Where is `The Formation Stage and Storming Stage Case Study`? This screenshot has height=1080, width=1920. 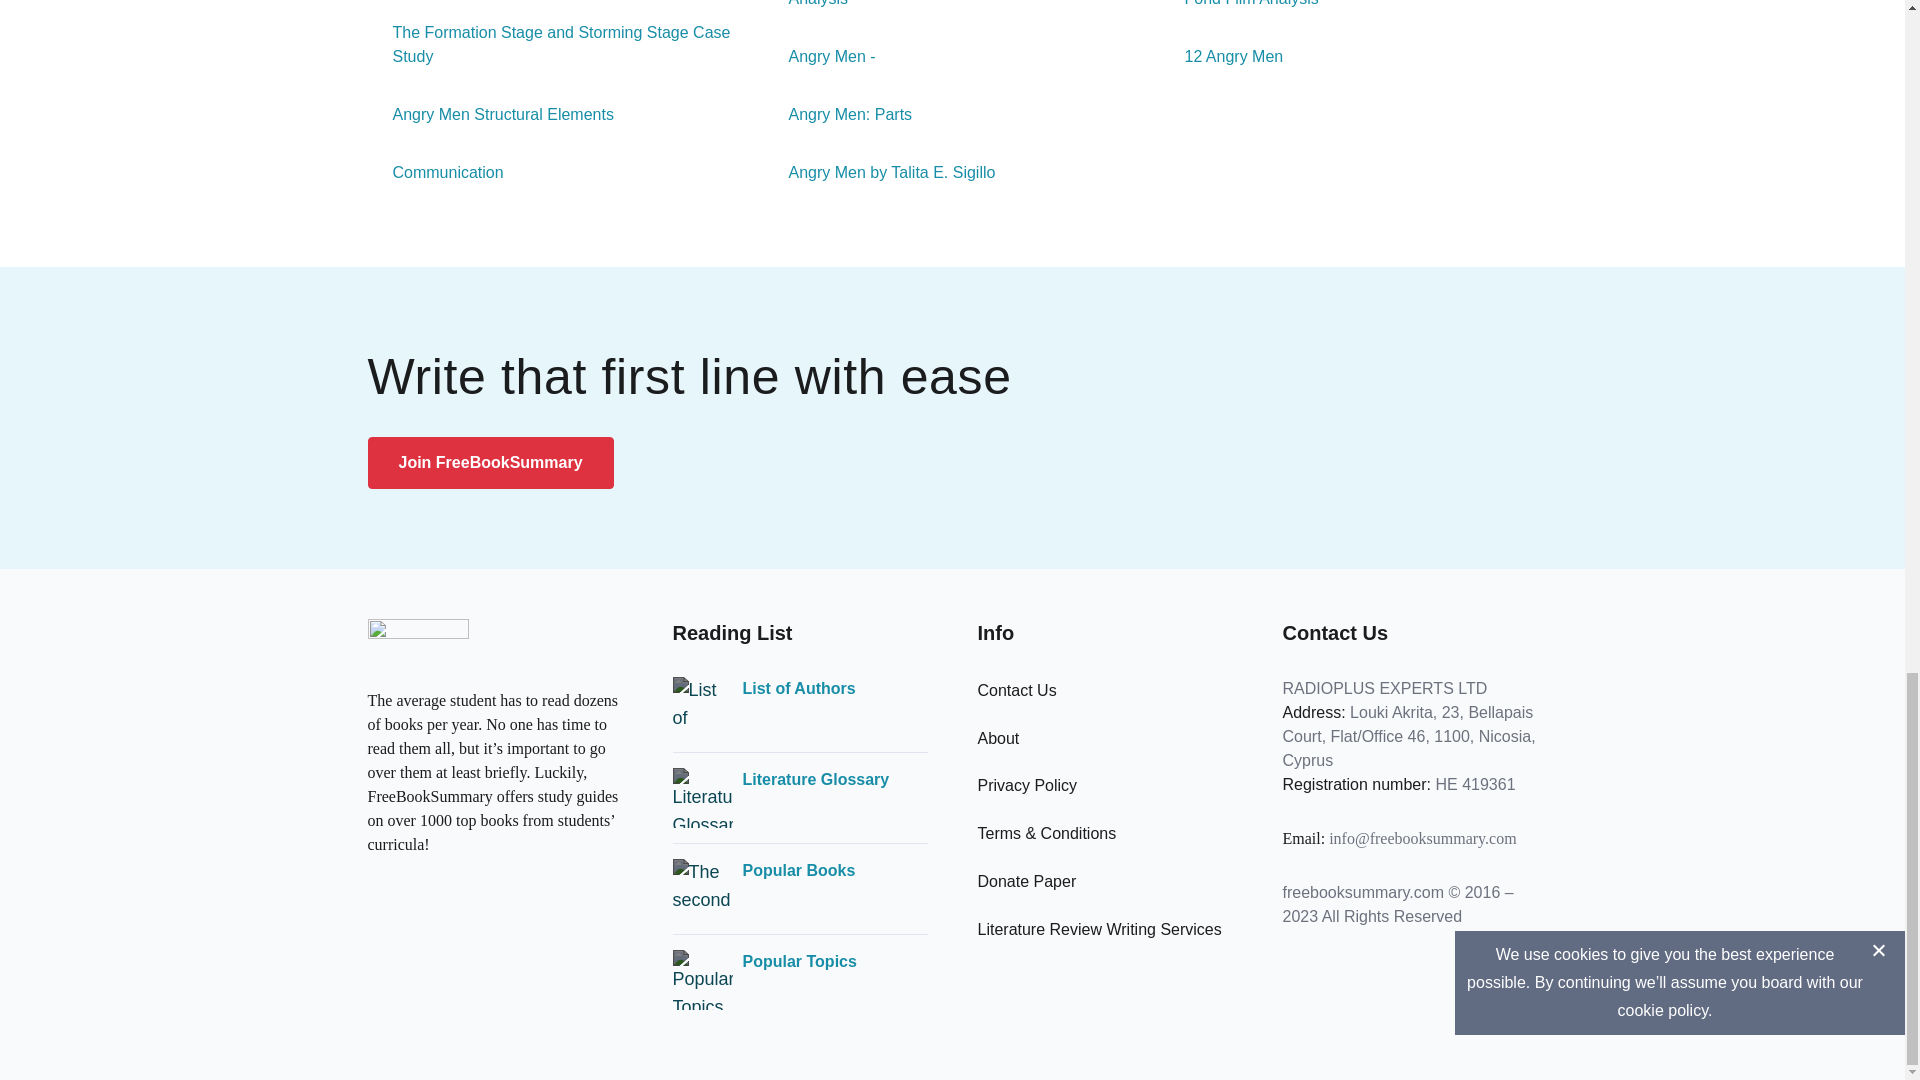
The Formation Stage and Storming Stage Case Study is located at coordinates (557, 44).